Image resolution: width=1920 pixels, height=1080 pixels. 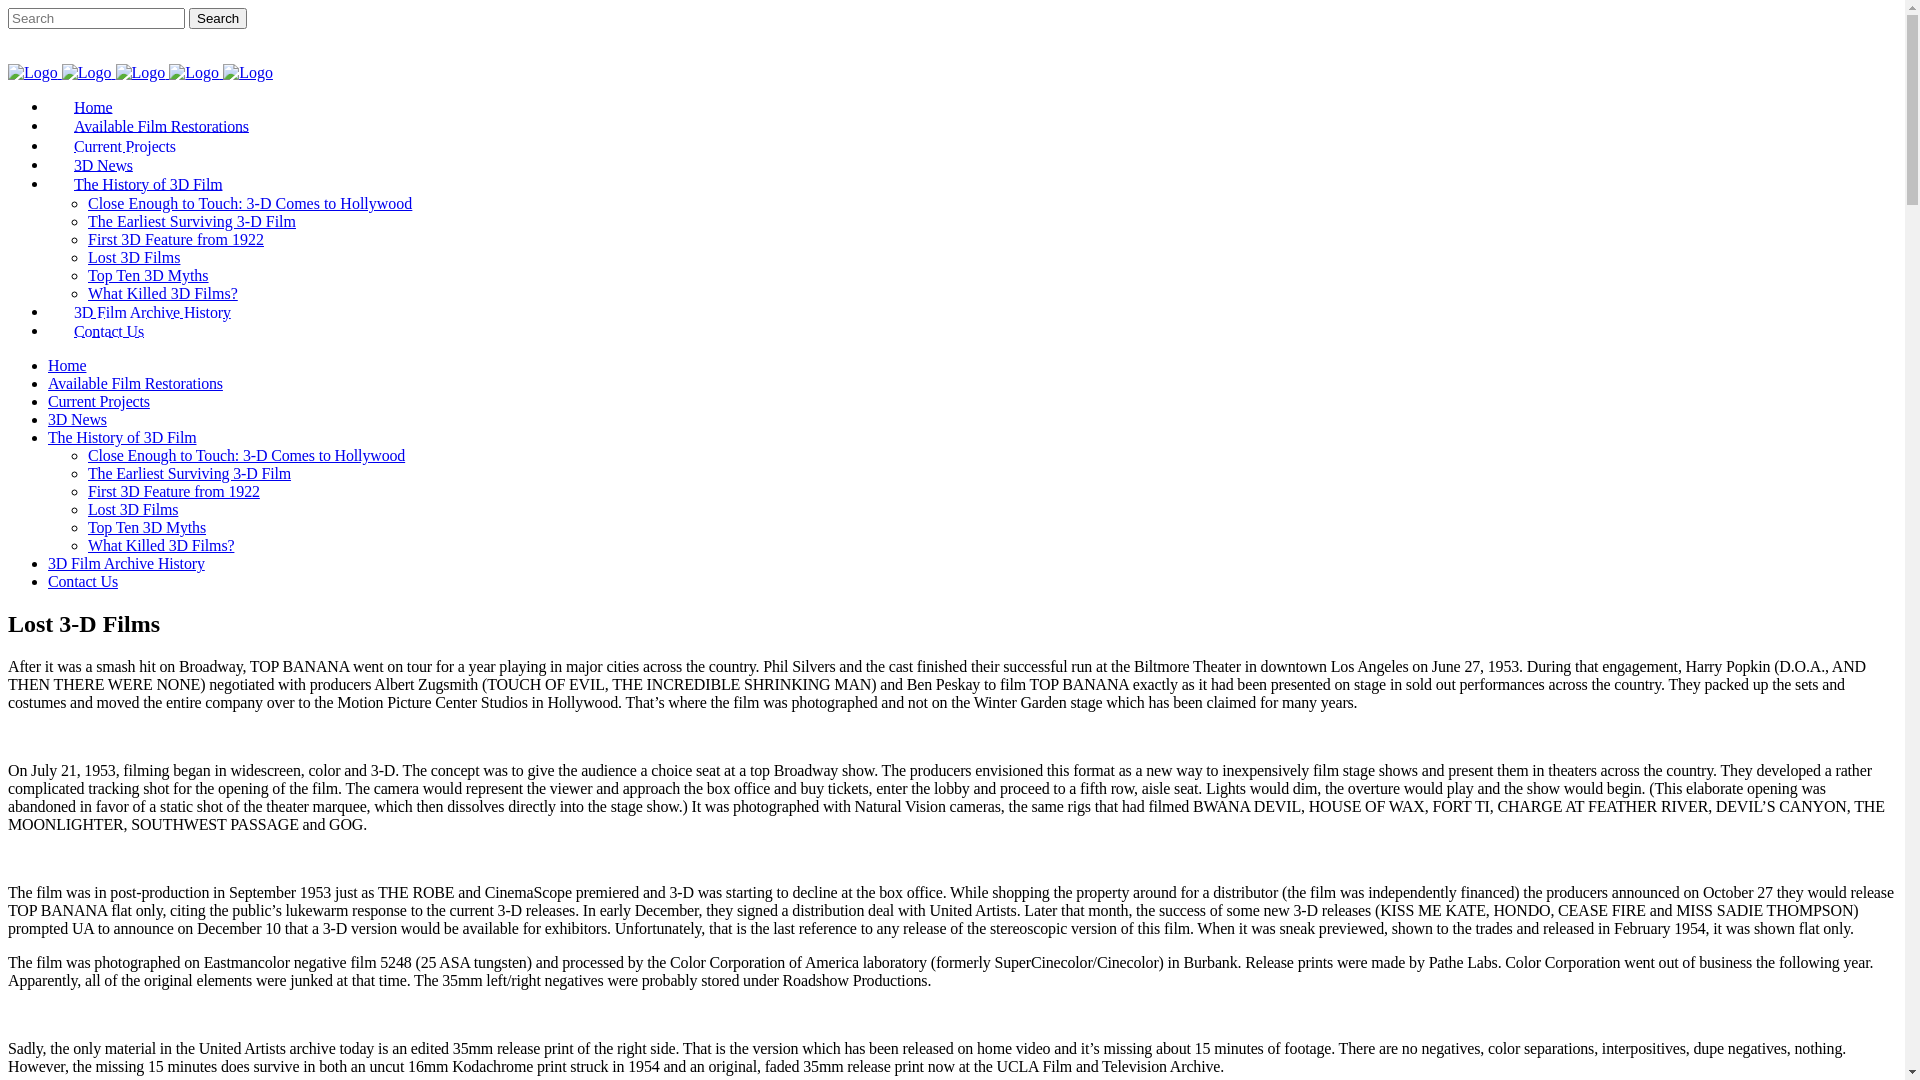 What do you see at coordinates (147, 528) in the screenshot?
I see `Top Ten 3D Myths` at bounding box center [147, 528].